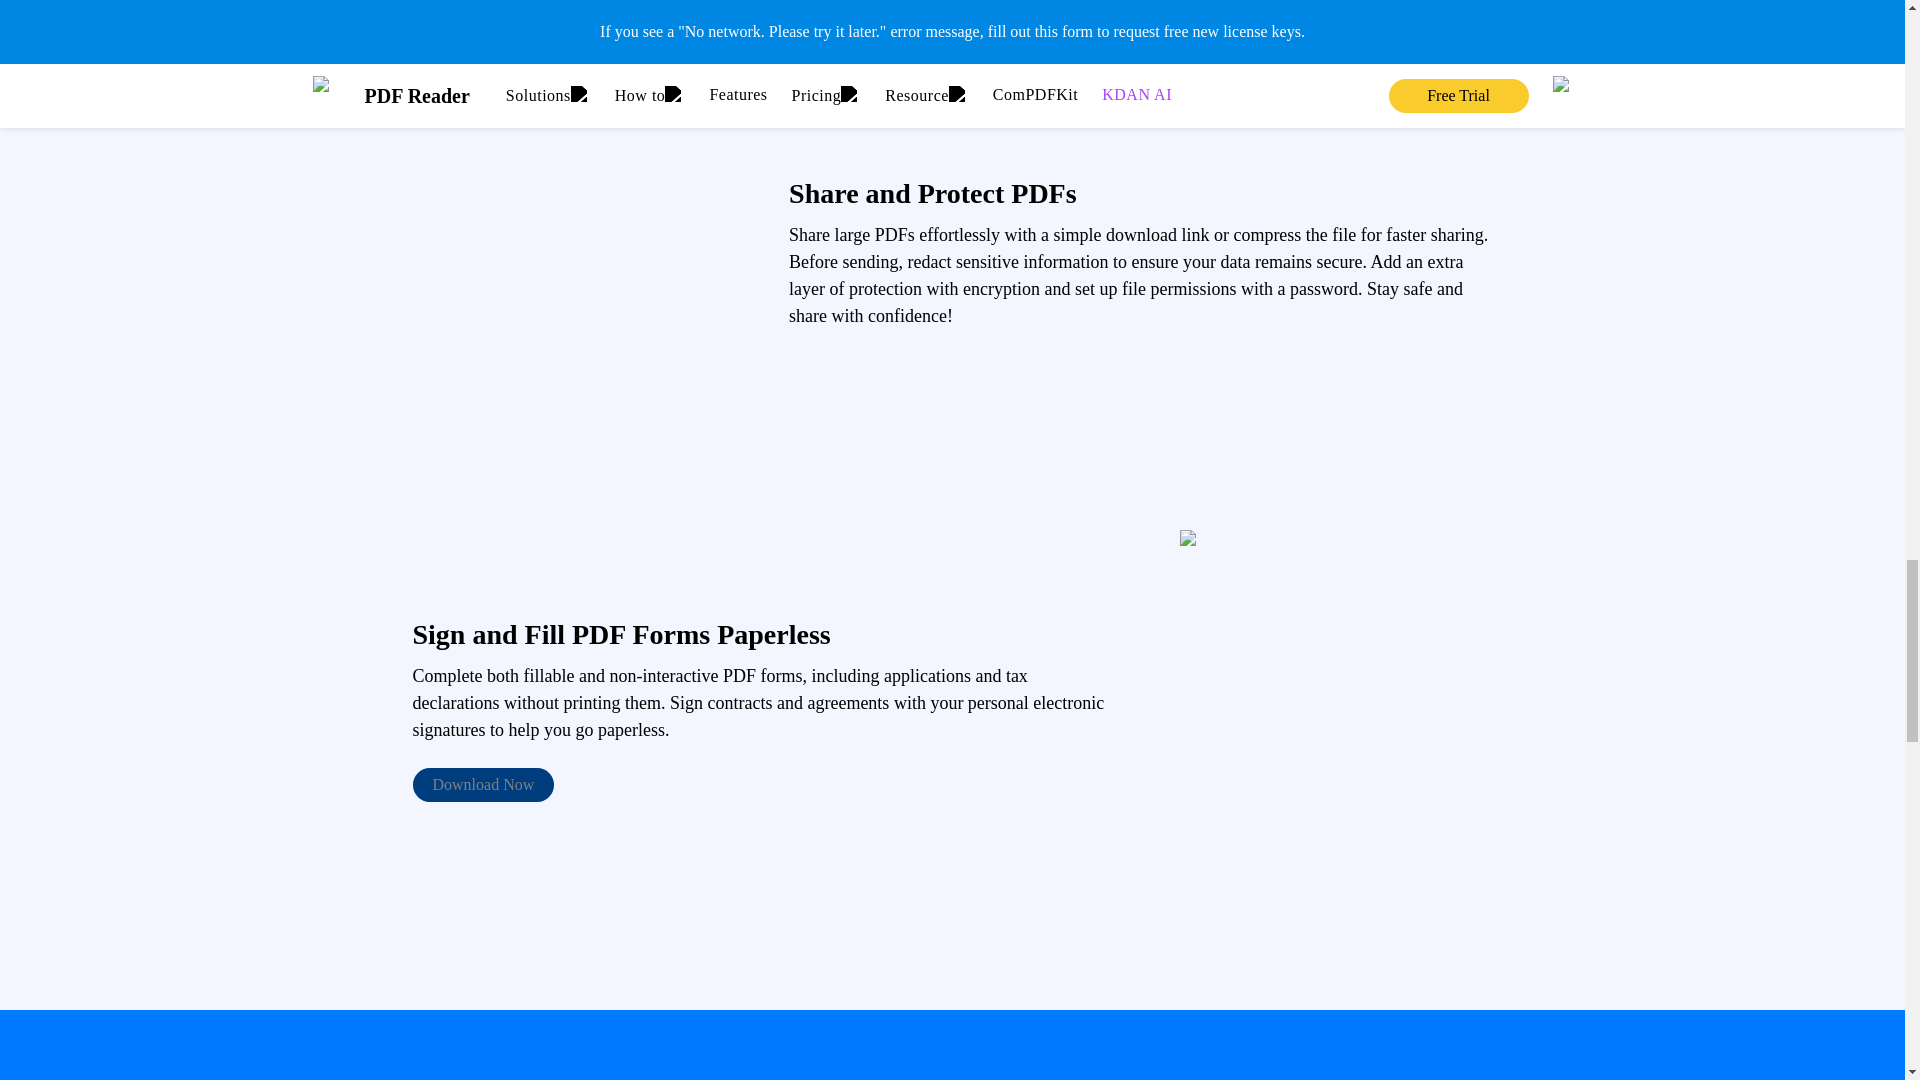 This screenshot has width=1920, height=1080. What do you see at coordinates (483, 784) in the screenshot?
I see `Download Now` at bounding box center [483, 784].